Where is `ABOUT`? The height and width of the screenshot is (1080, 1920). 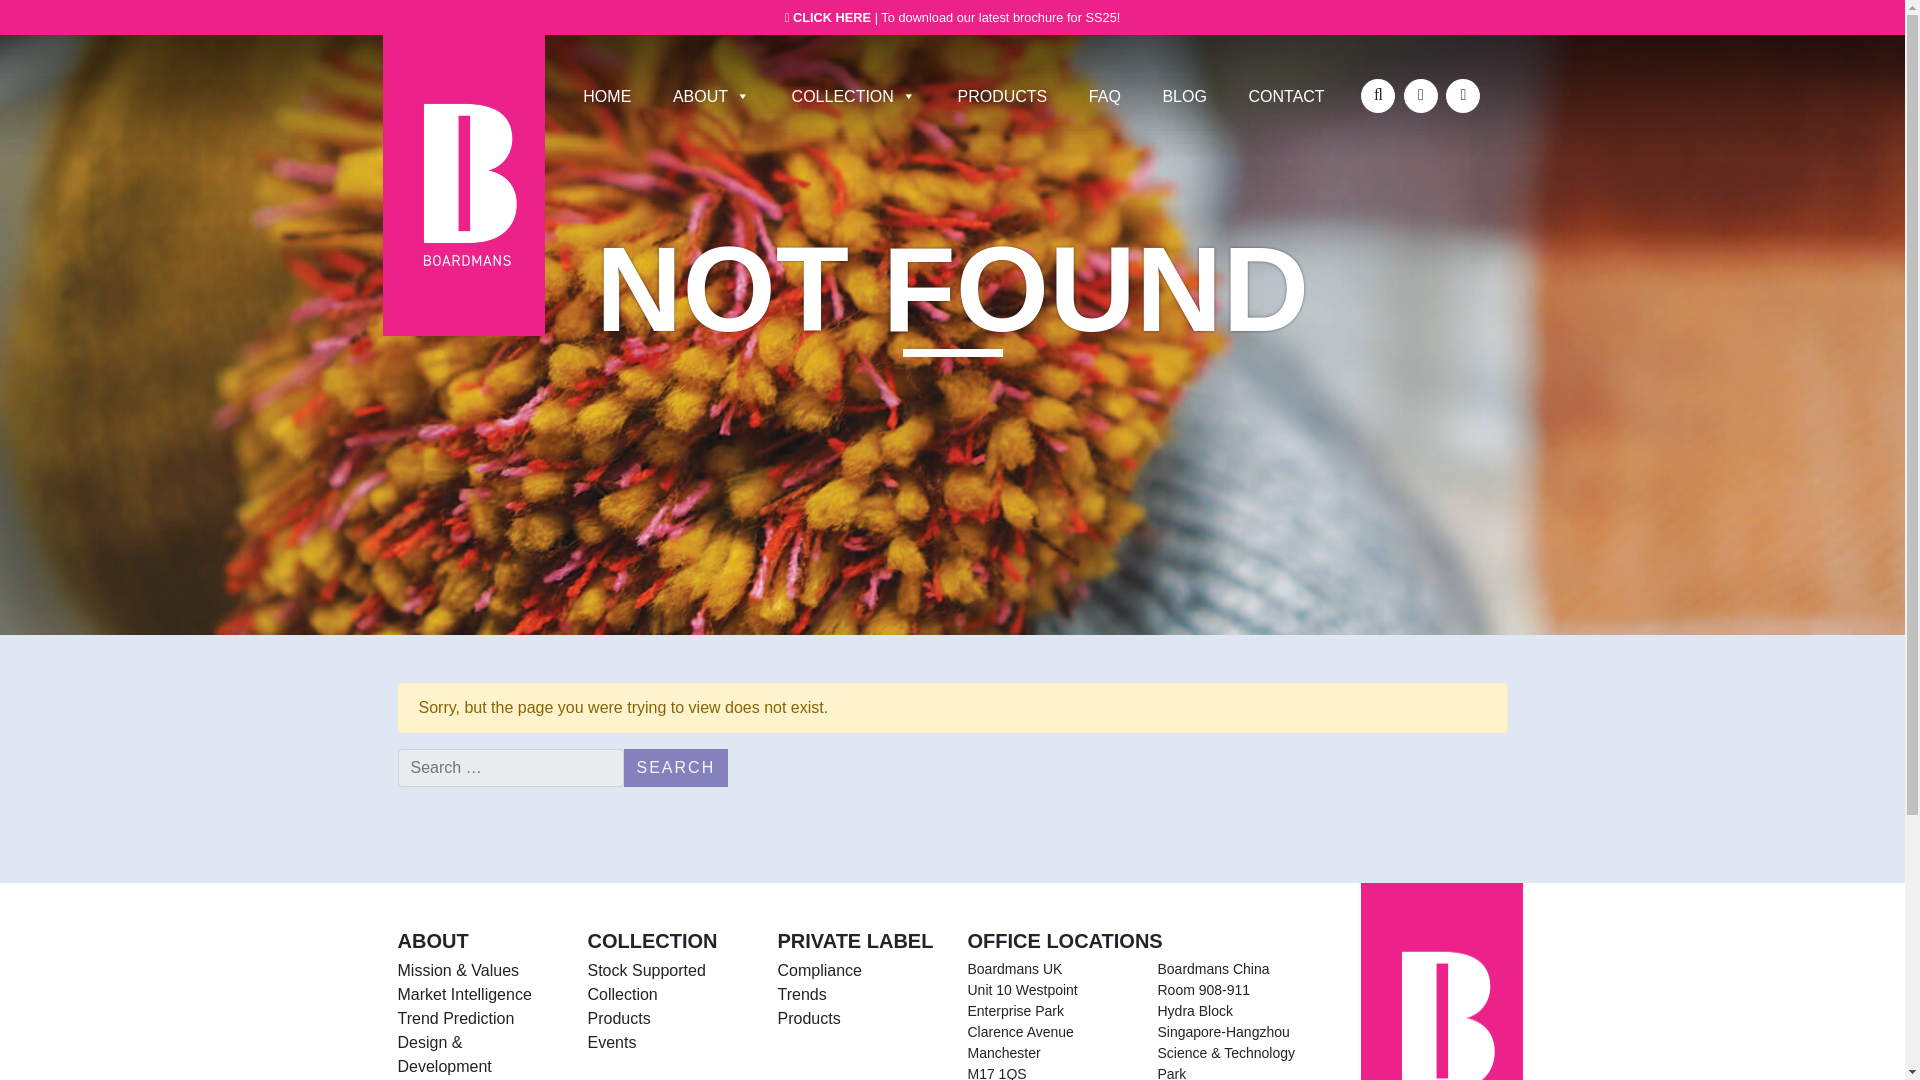 ABOUT is located at coordinates (712, 95).